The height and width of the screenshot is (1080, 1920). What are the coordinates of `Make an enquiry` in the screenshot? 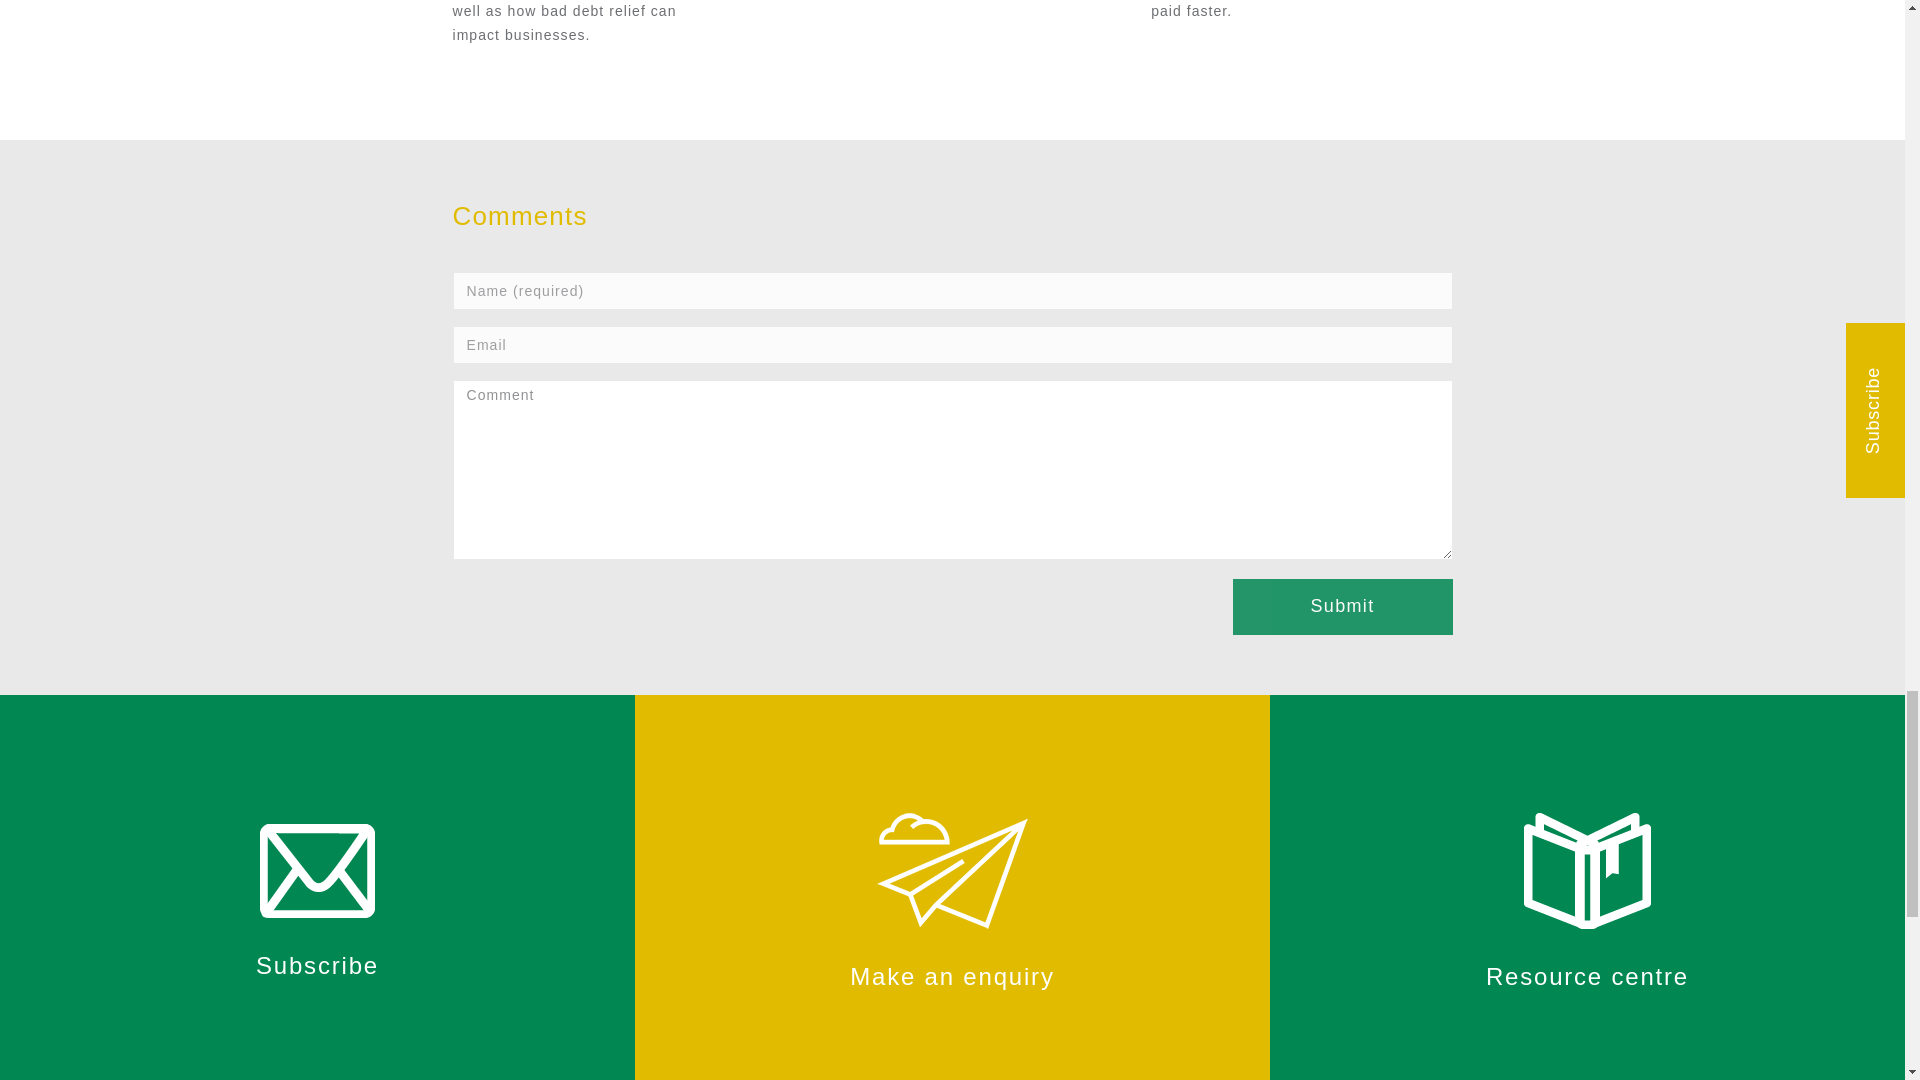 It's located at (952, 900).